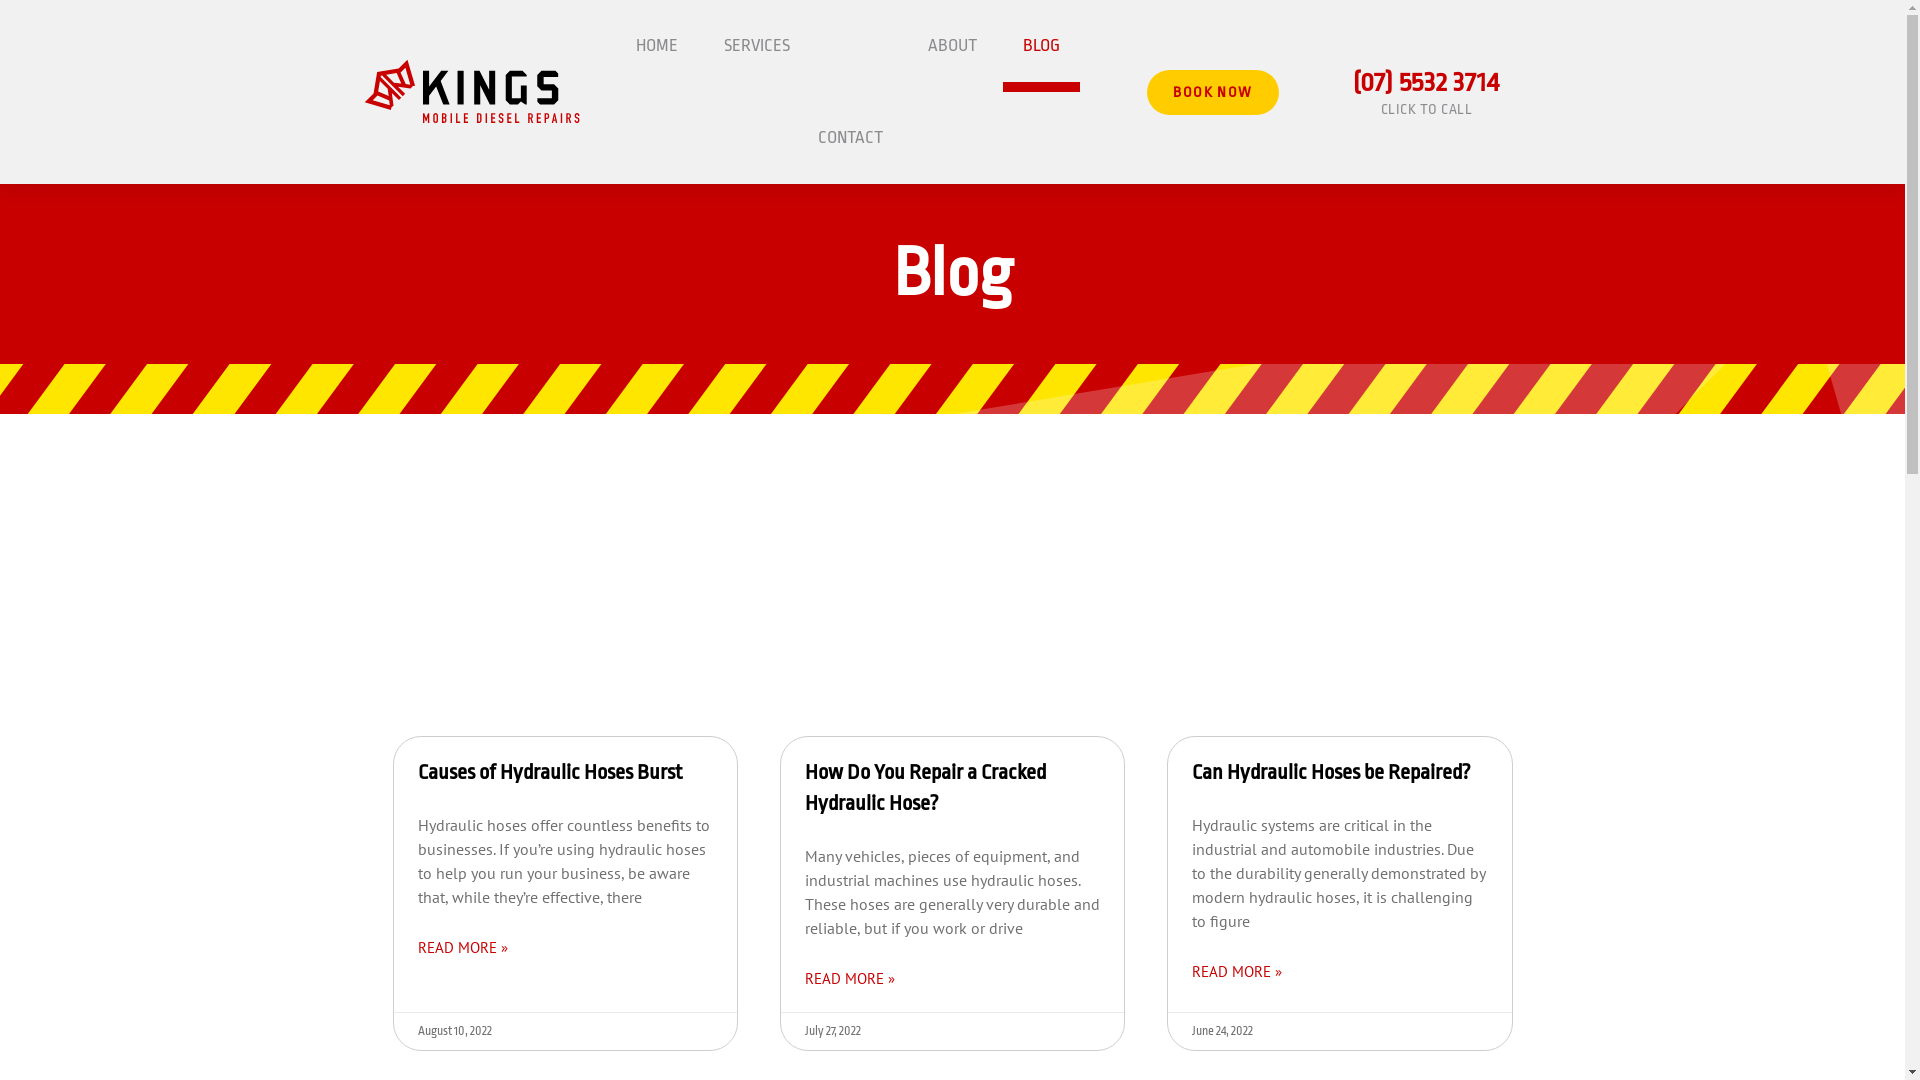 The width and height of the screenshot is (1920, 1080). Describe the element at coordinates (1212, 92) in the screenshot. I see `BOOK NOW` at that location.